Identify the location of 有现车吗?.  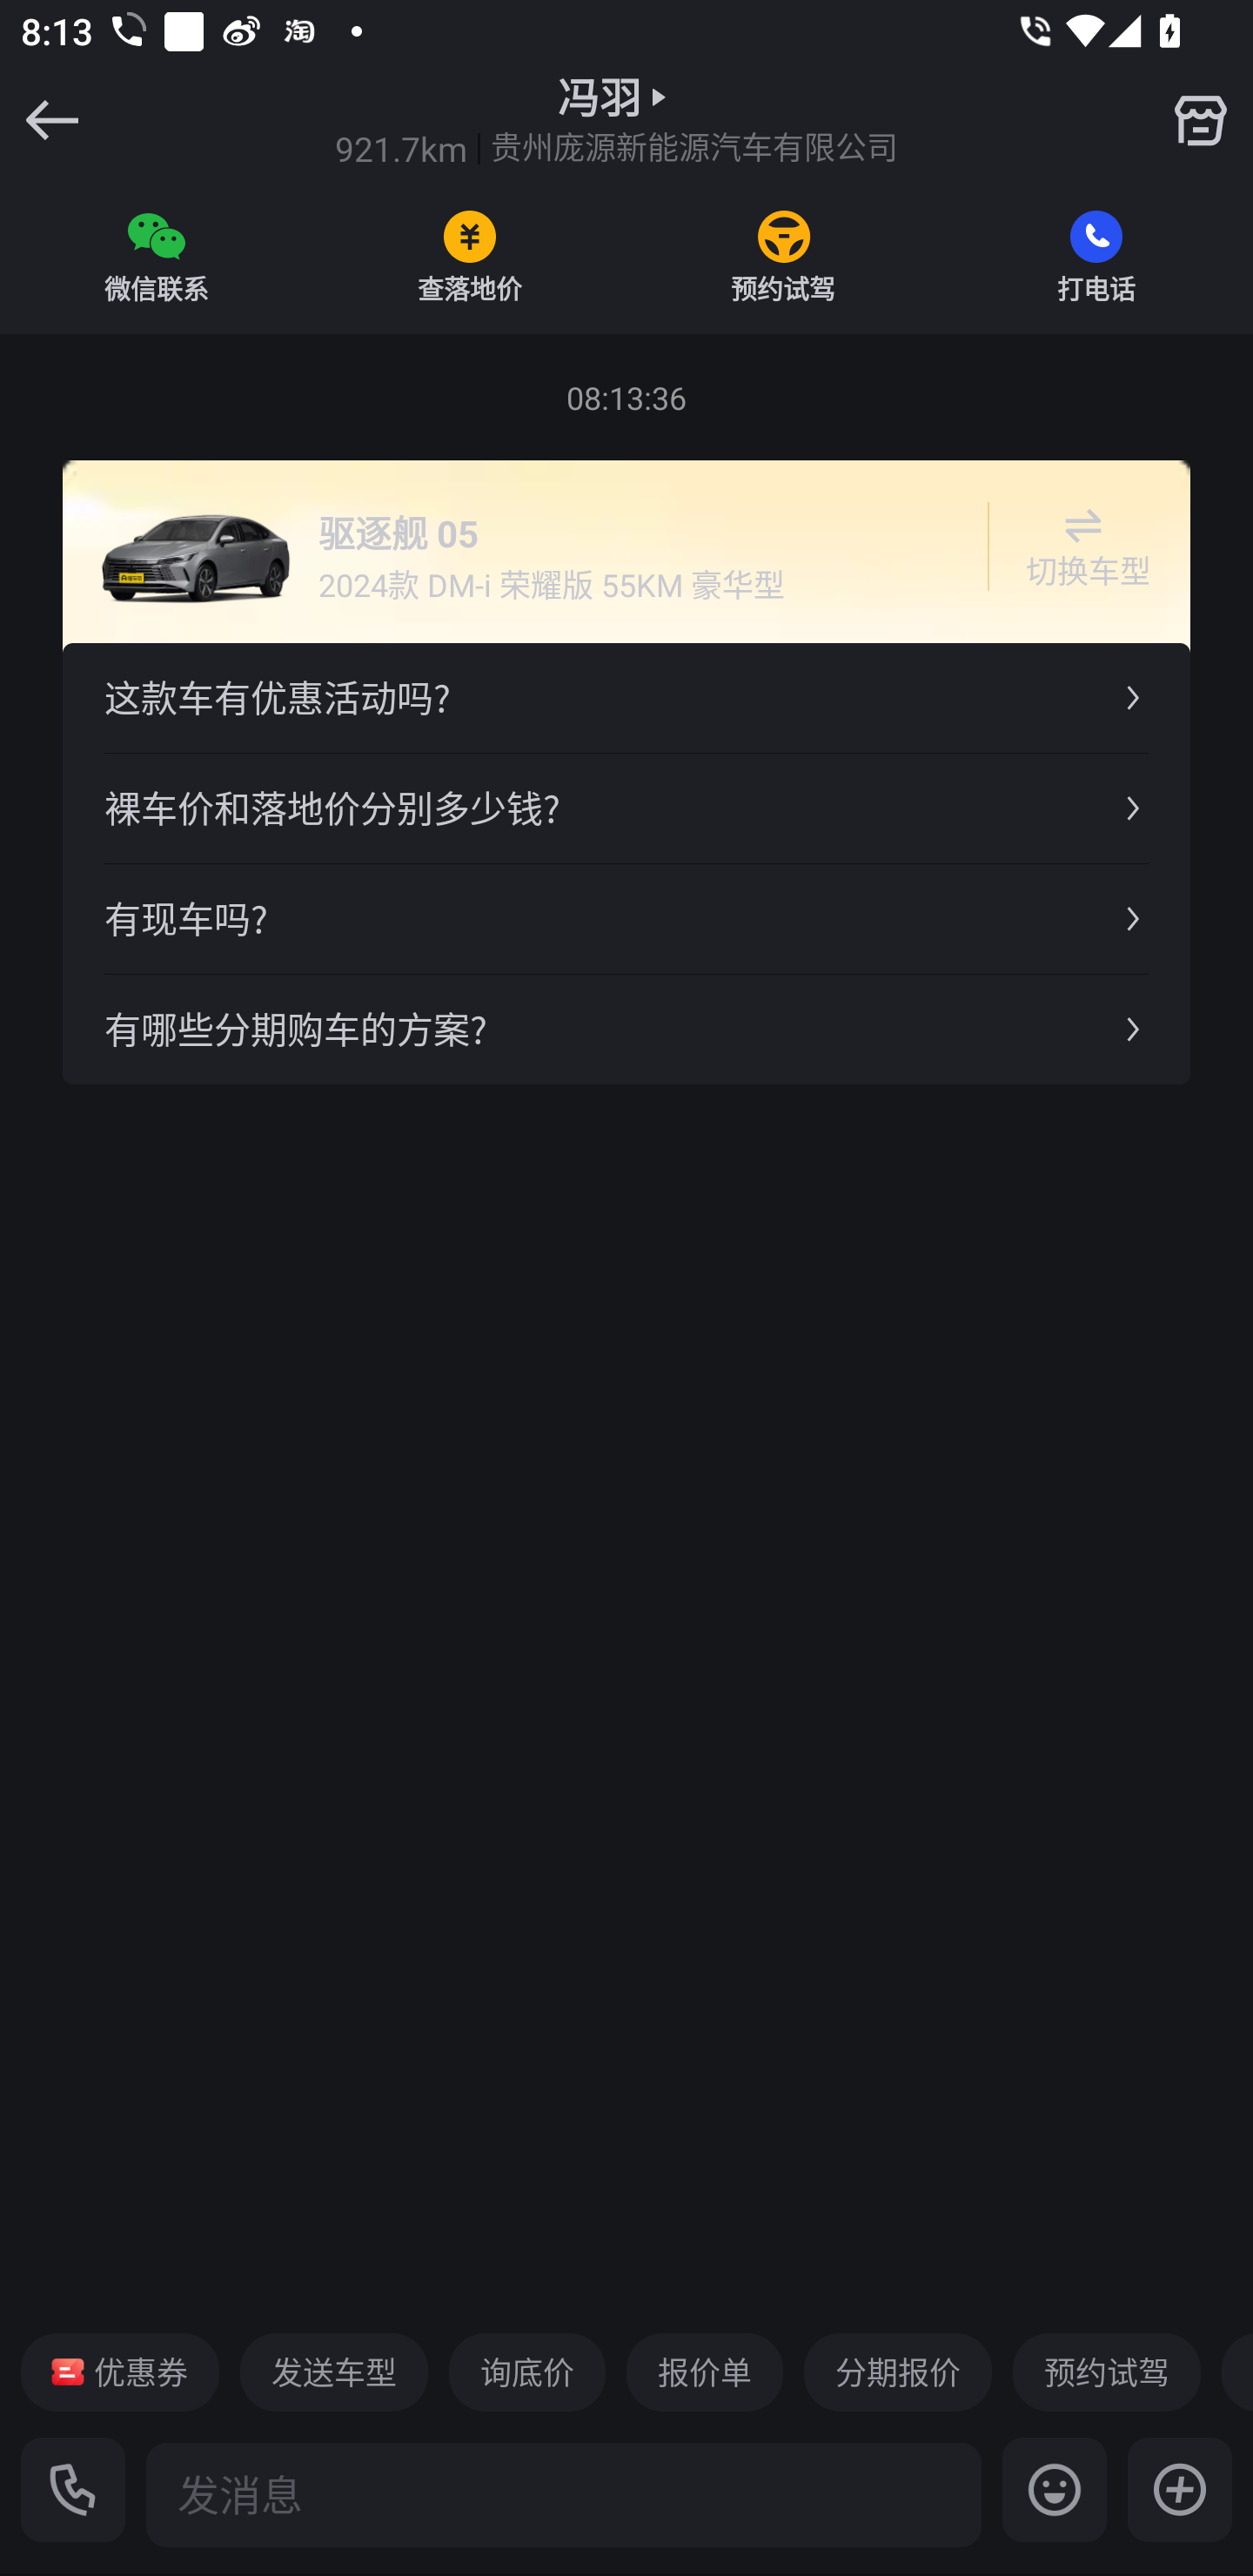
(626, 917).